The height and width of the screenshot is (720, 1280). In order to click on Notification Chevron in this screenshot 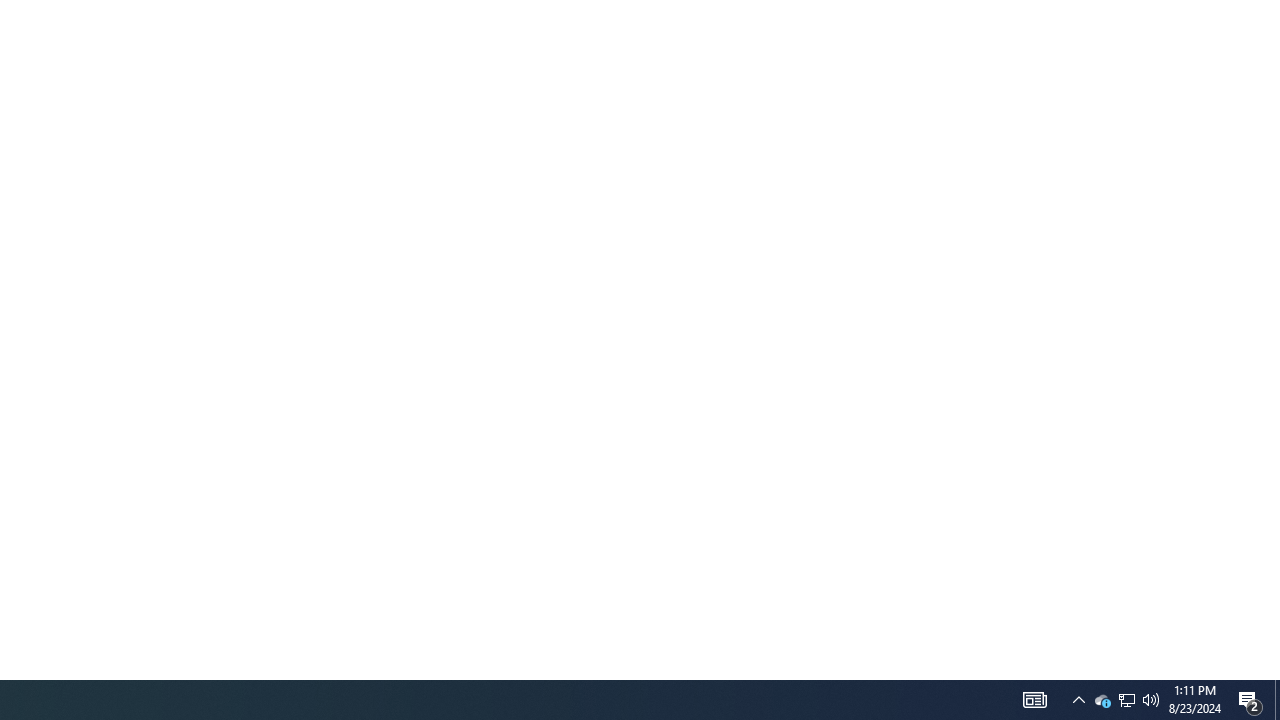, I will do `click(1034, 700)`.